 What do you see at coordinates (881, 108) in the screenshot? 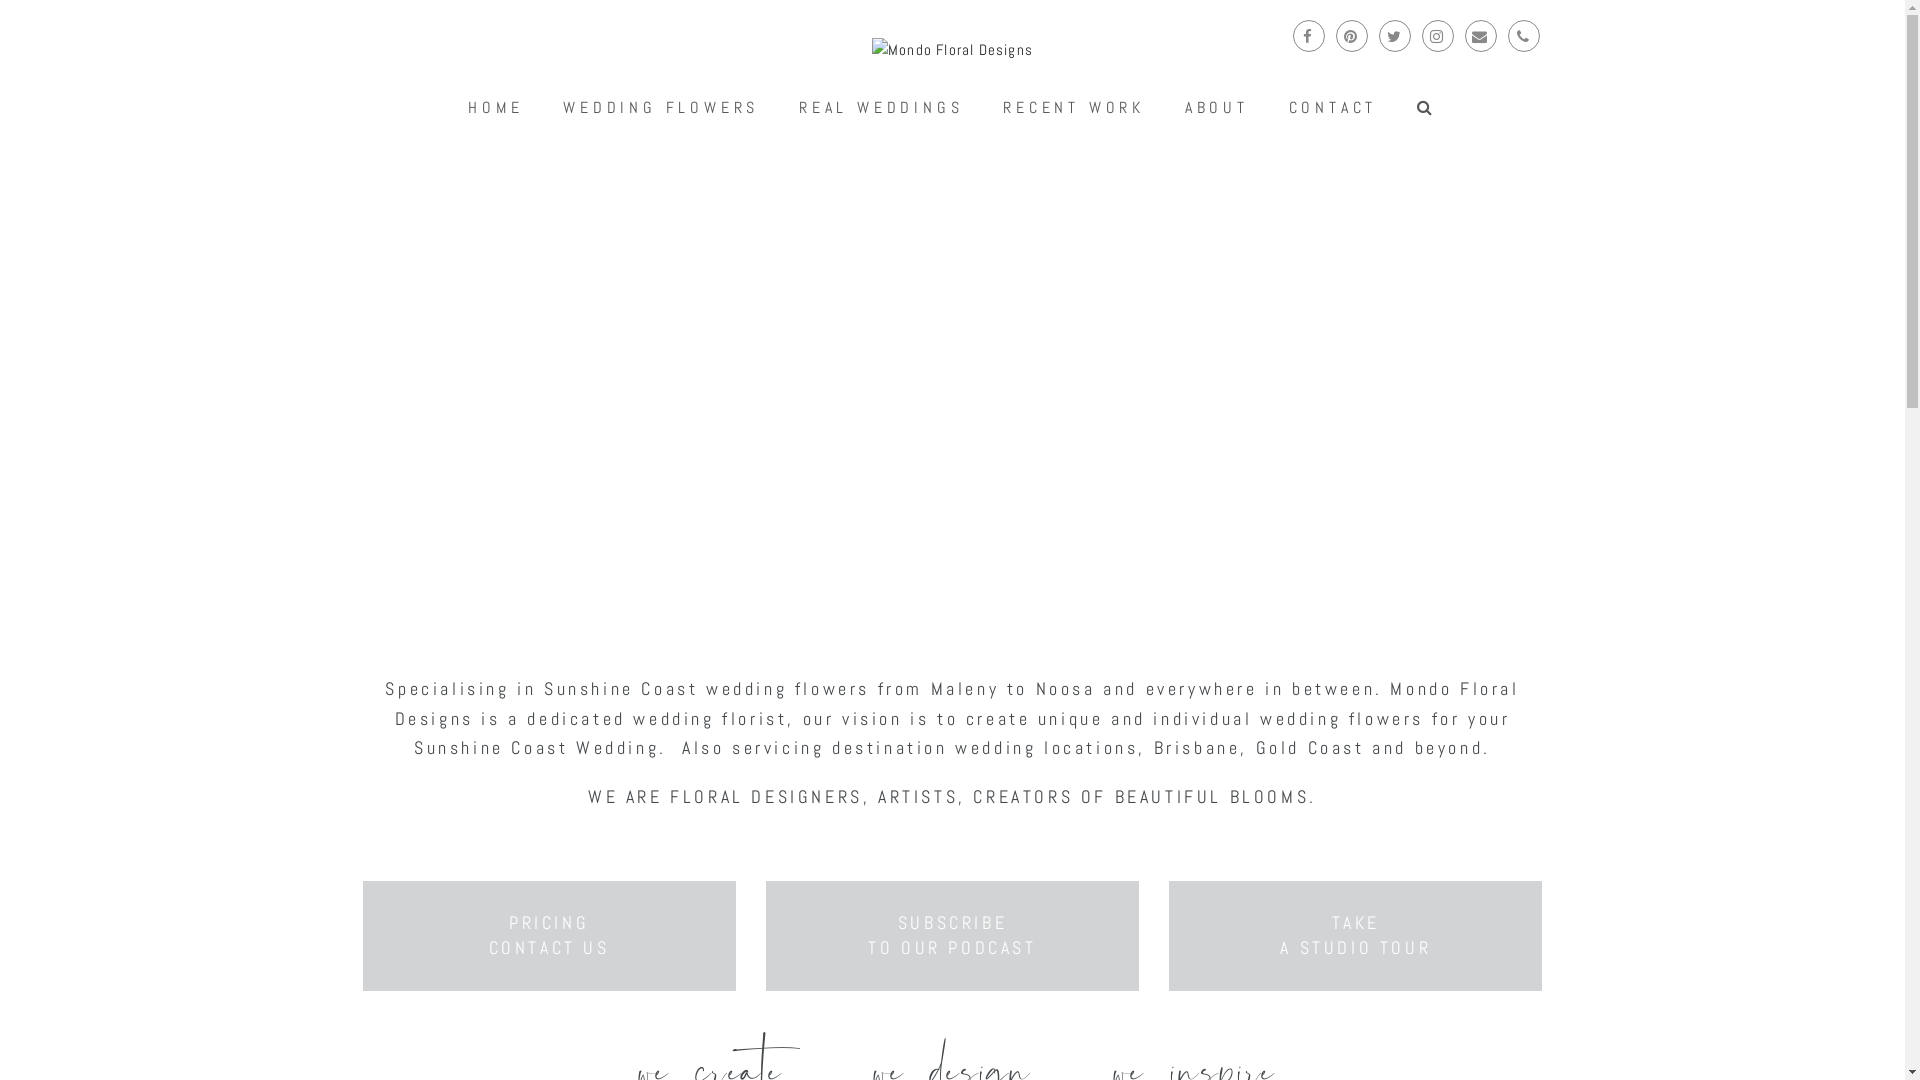
I see `REAL WEDDINGS` at bounding box center [881, 108].